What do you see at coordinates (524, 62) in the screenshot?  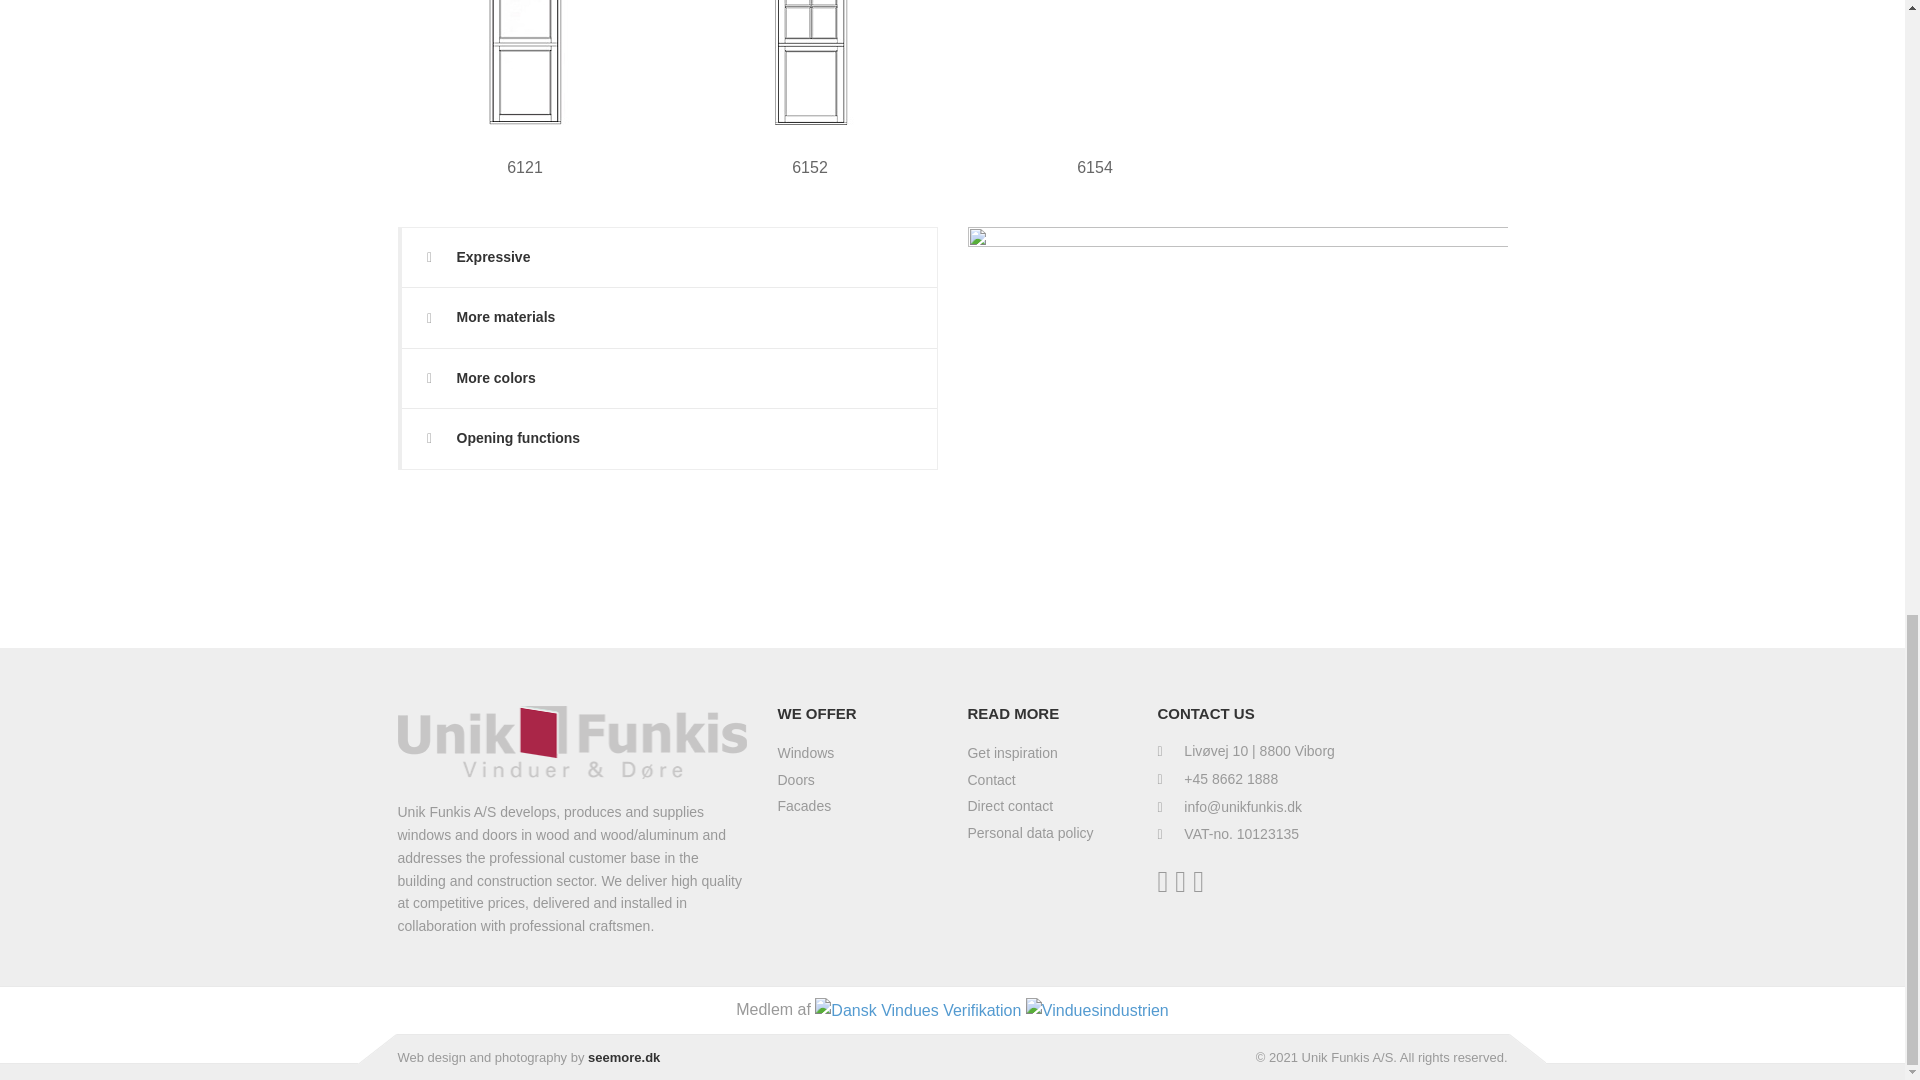 I see `6121` at bounding box center [524, 62].